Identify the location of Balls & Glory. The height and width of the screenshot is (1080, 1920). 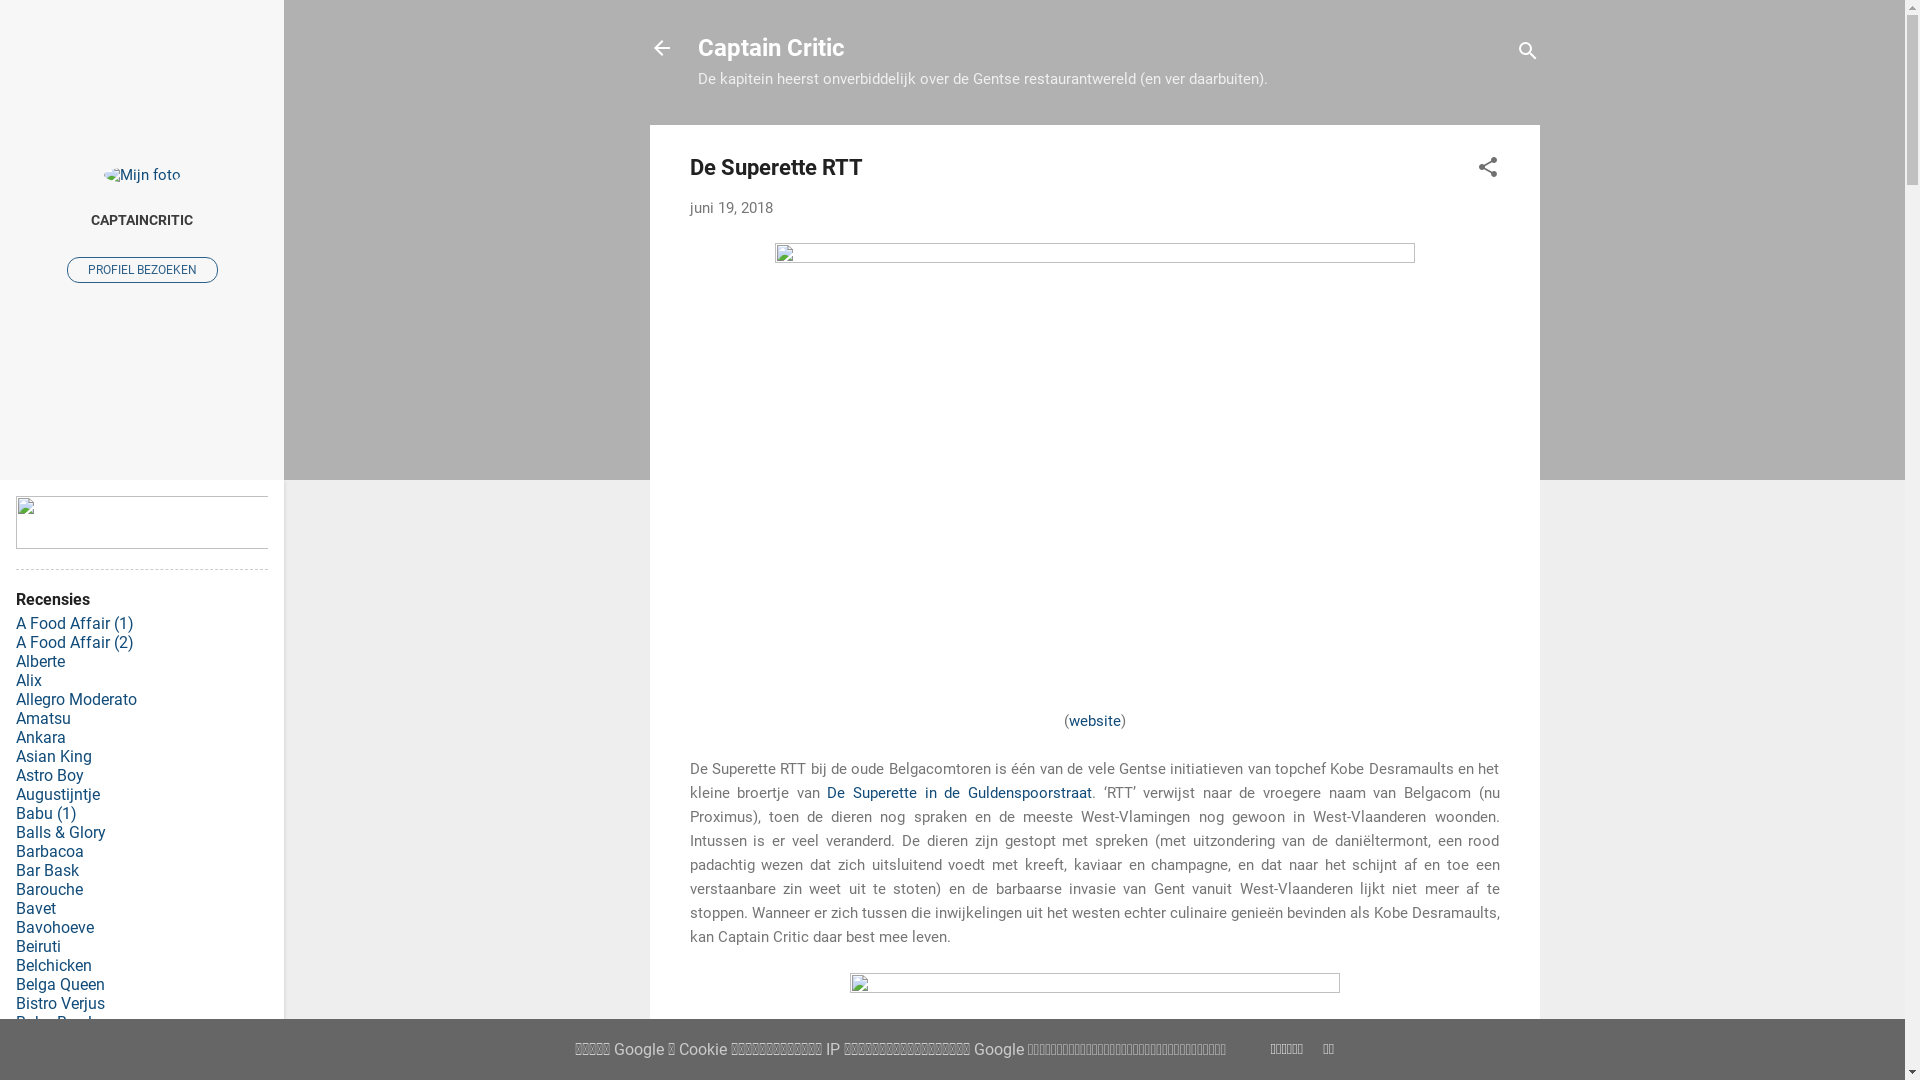
(61, 832).